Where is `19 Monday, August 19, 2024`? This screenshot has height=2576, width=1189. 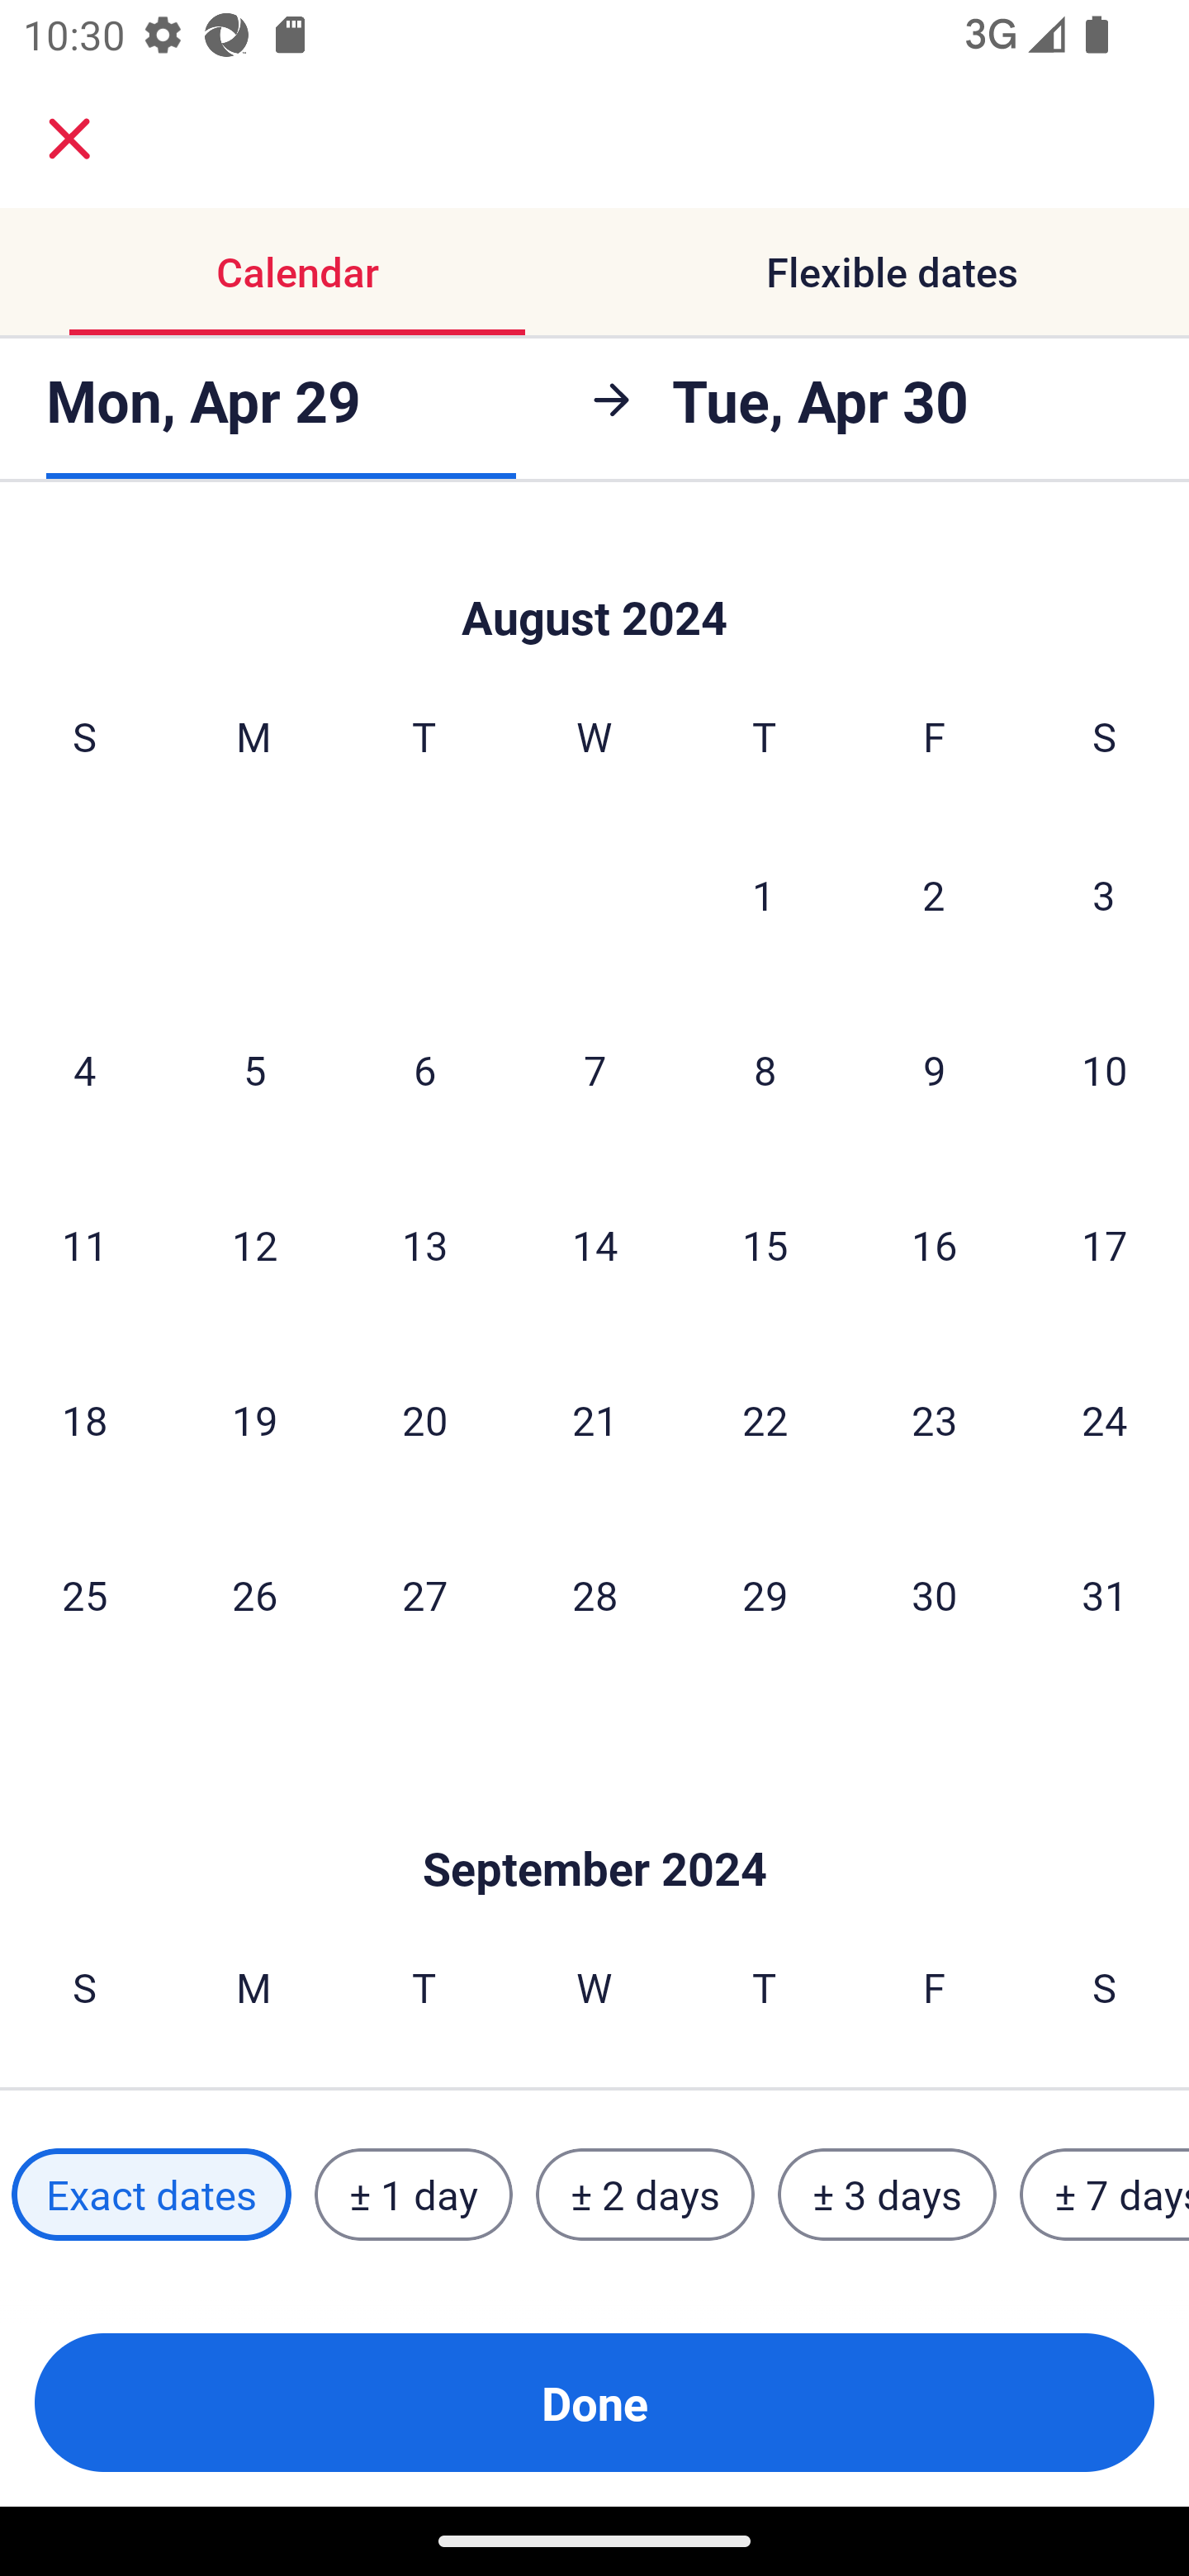
19 Monday, August 19, 2024 is located at coordinates (254, 1419).